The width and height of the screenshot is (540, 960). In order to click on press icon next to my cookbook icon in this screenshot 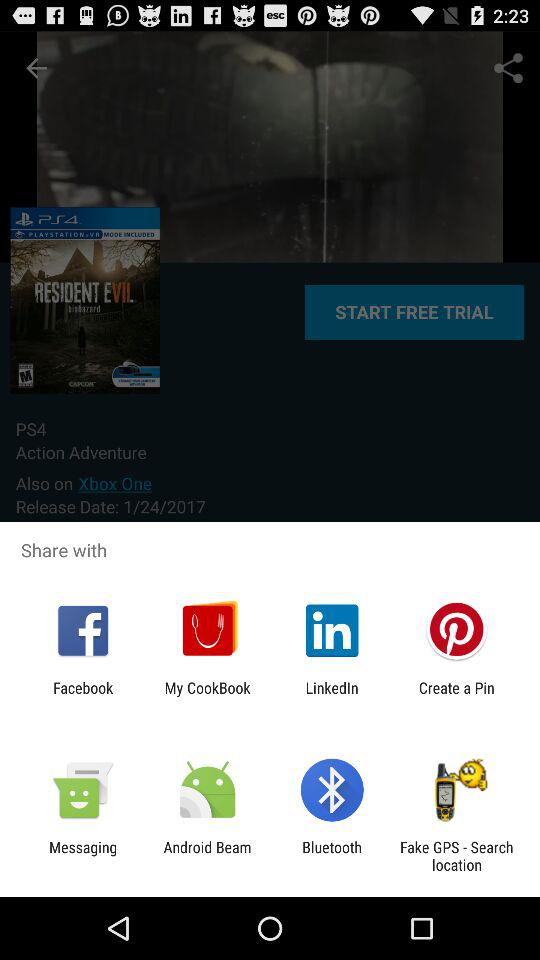, I will do `click(332, 696)`.